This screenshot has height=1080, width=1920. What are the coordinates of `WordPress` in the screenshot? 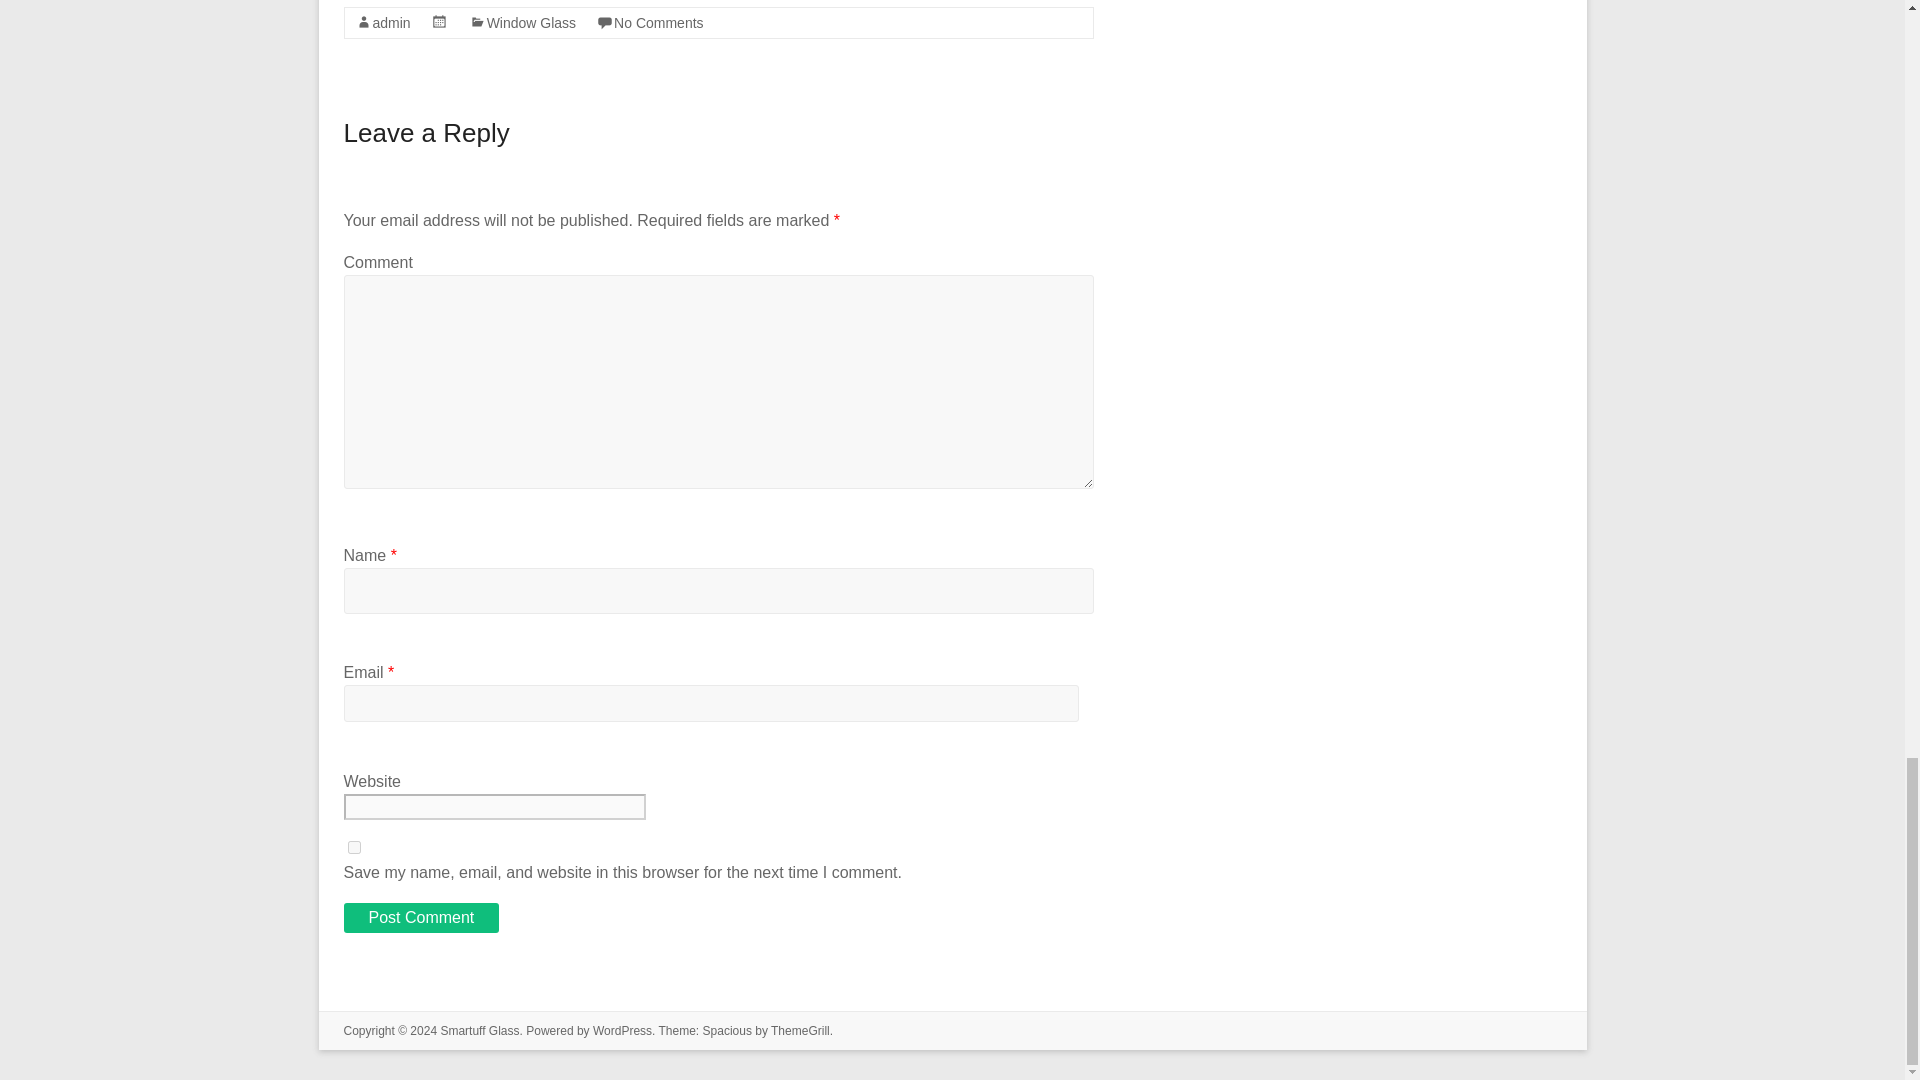 It's located at (622, 1030).